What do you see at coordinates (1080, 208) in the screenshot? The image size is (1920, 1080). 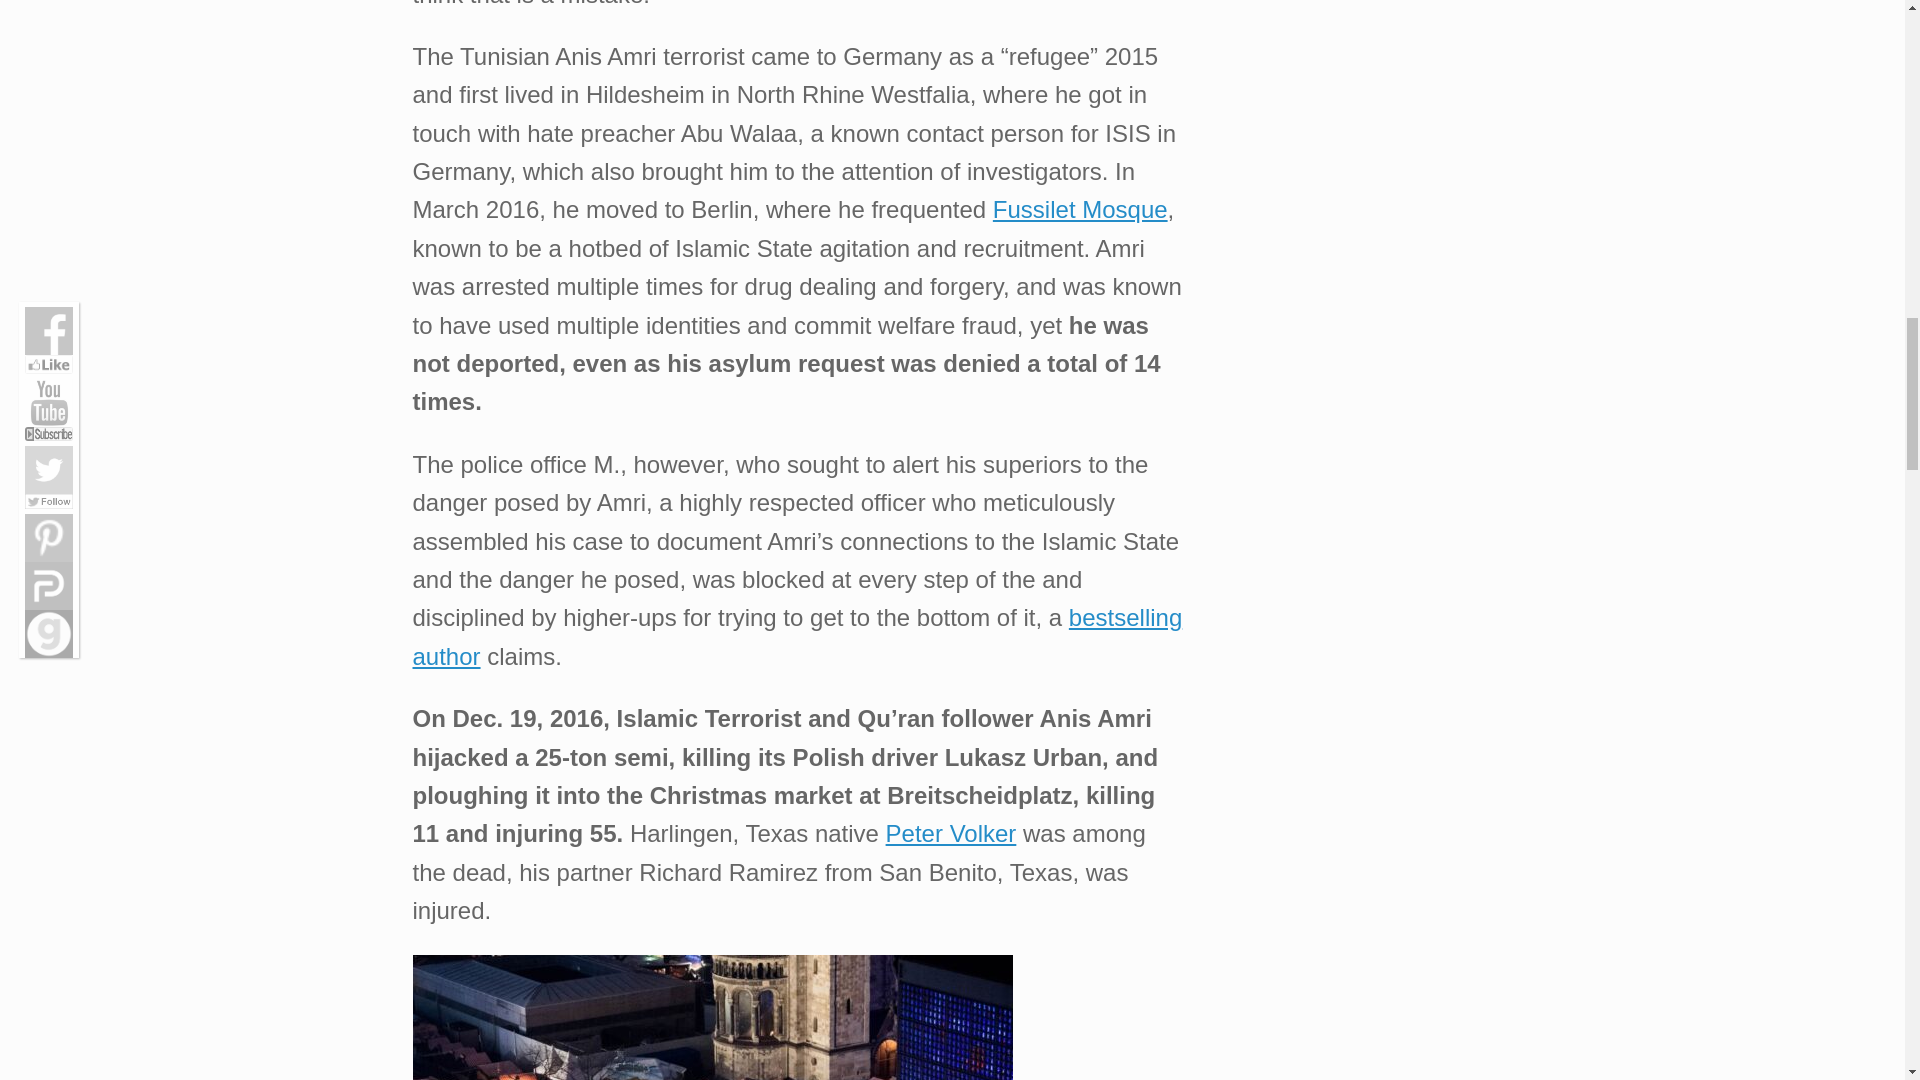 I see `Fussilet Mosque` at bounding box center [1080, 208].